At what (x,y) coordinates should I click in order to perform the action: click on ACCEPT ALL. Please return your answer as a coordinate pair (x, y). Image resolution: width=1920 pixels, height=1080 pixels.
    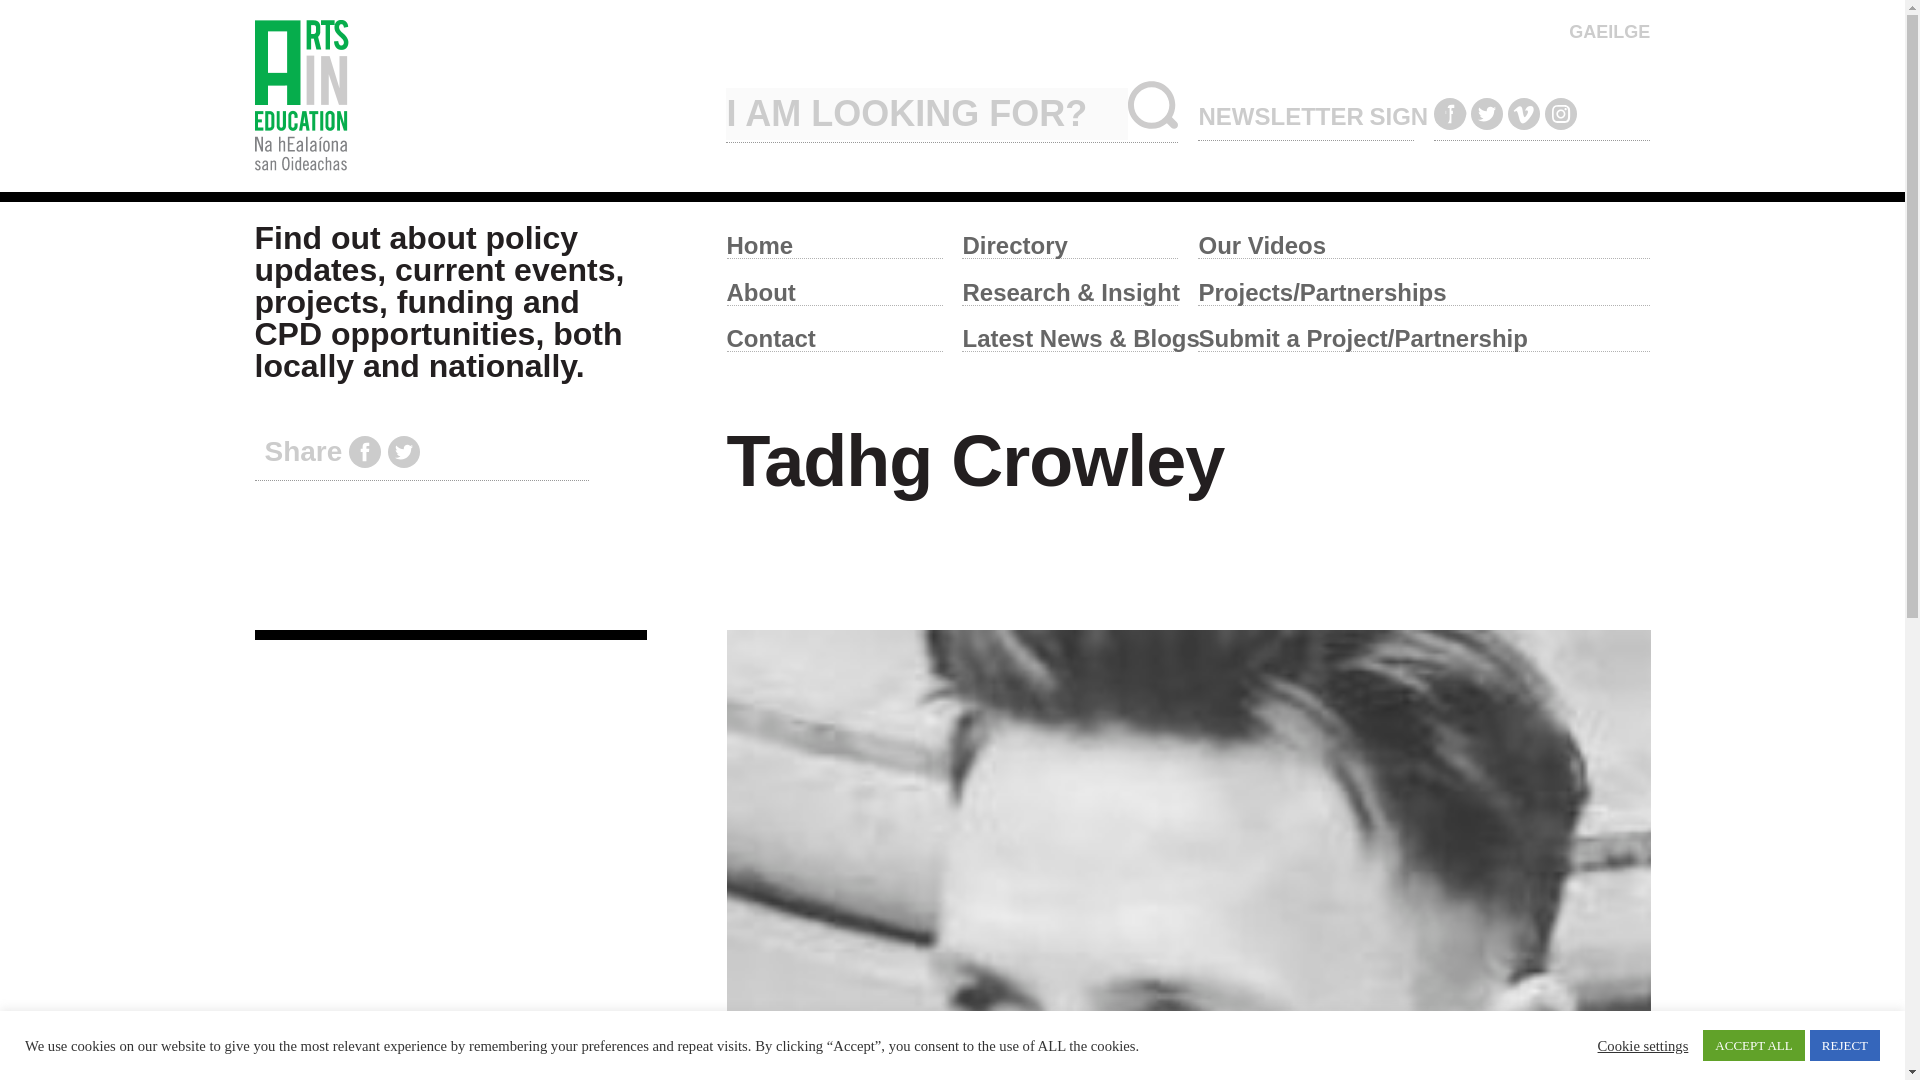
    Looking at the image, I should click on (1754, 1045).